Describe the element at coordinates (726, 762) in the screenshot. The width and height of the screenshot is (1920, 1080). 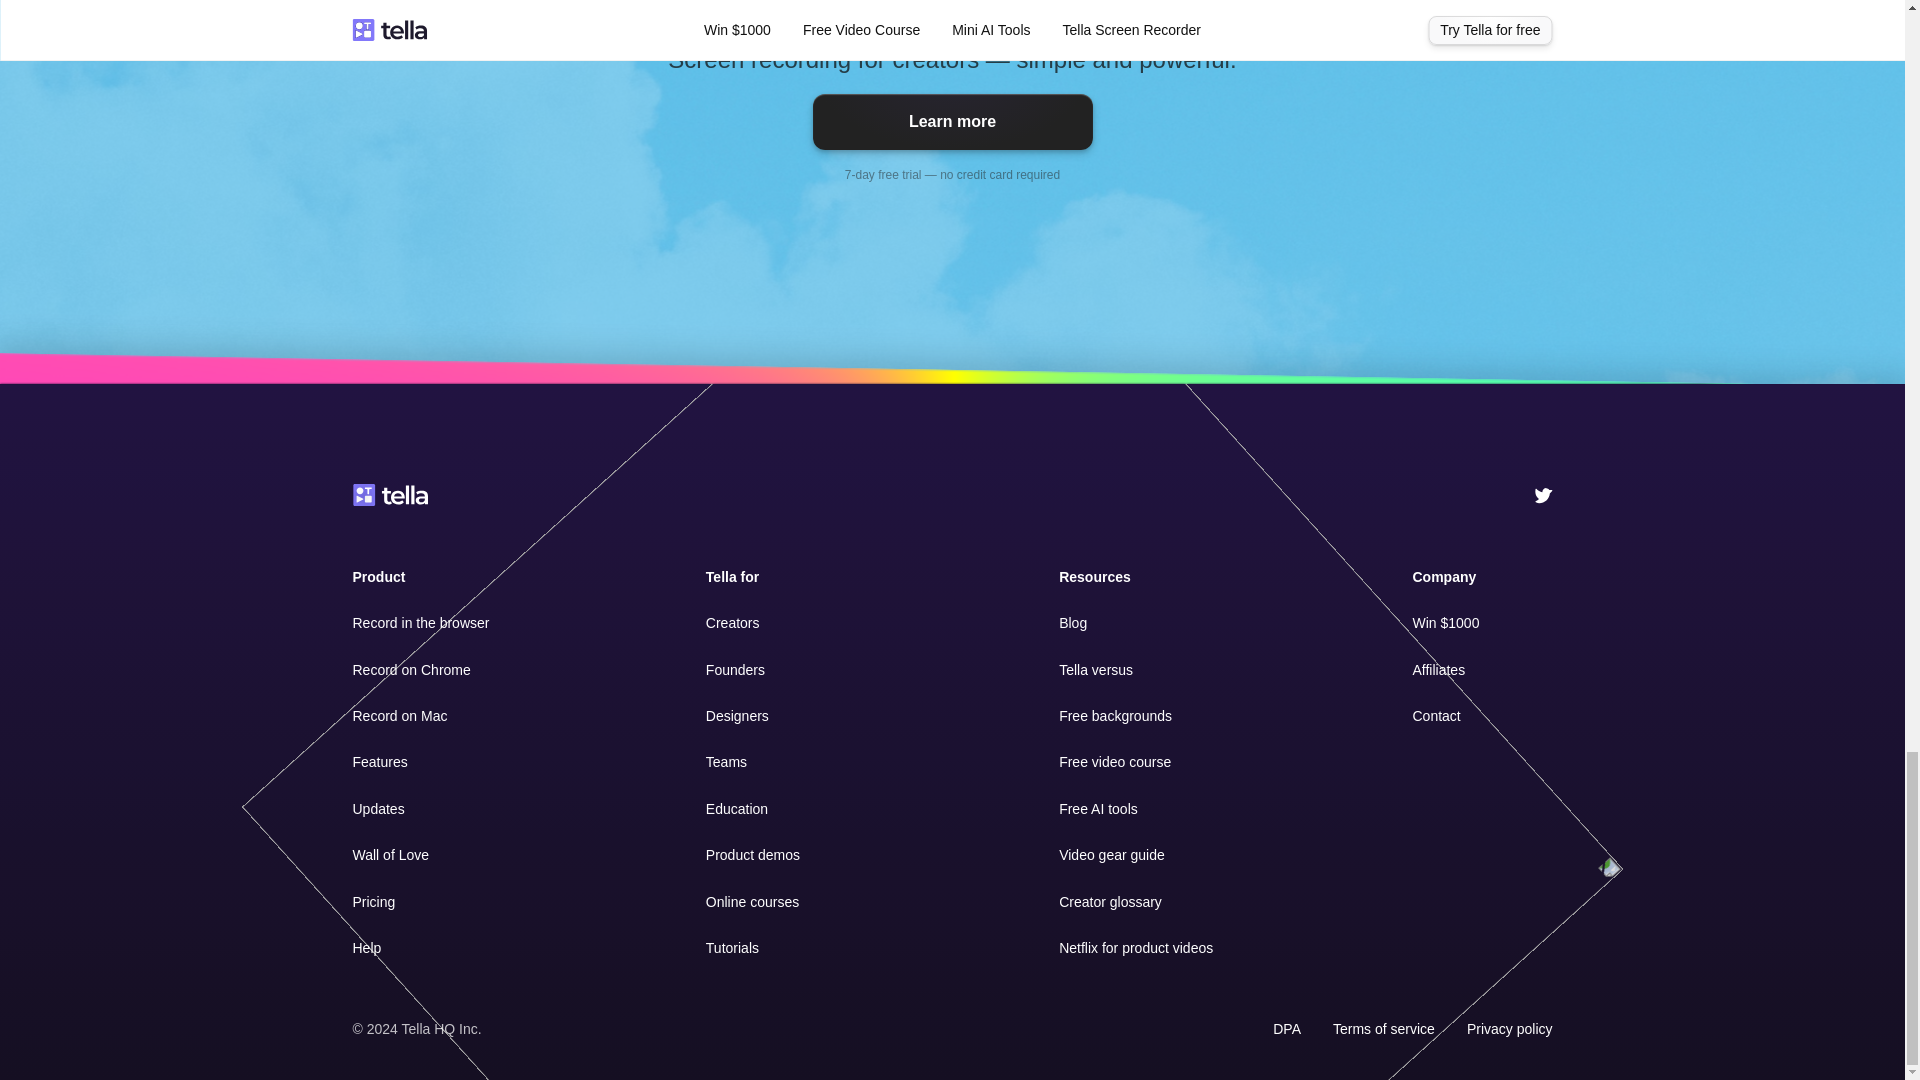
I see `Teams` at that location.